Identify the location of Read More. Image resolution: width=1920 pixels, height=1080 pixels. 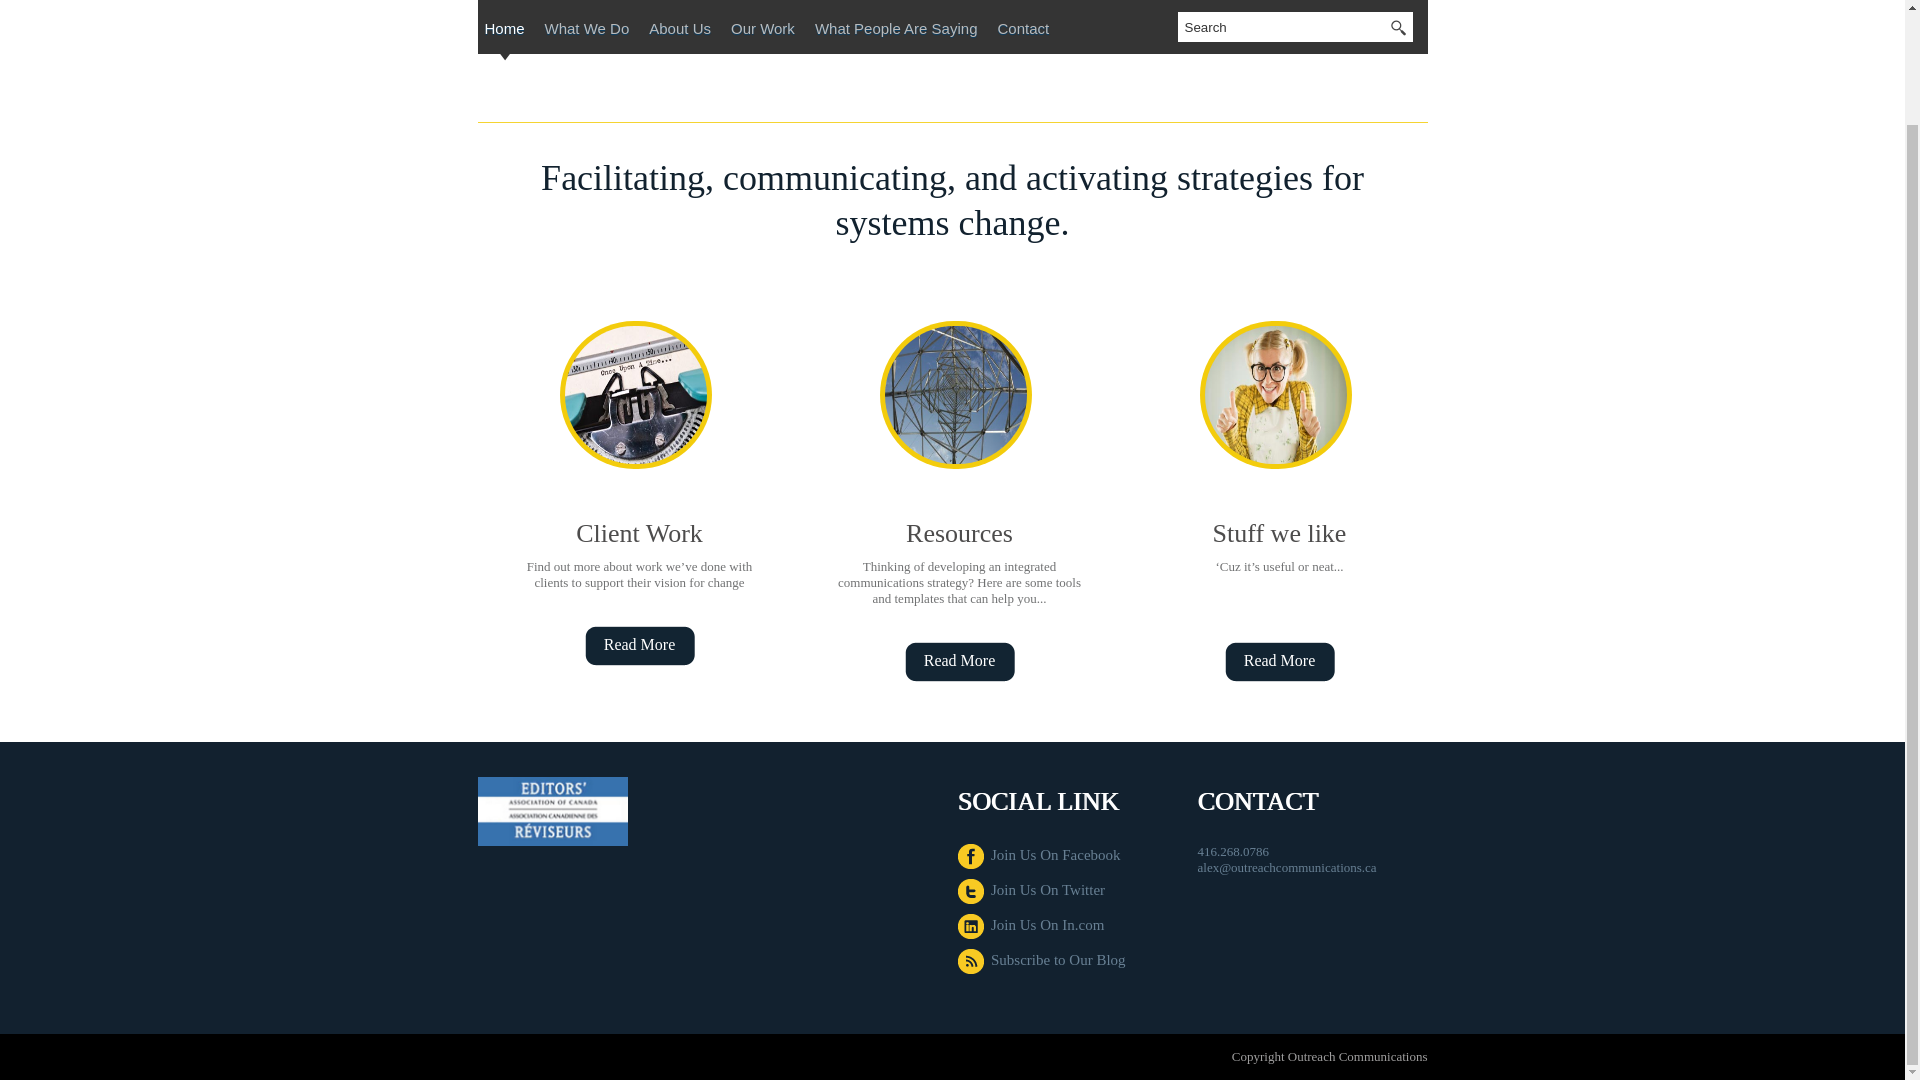
(1278, 662).